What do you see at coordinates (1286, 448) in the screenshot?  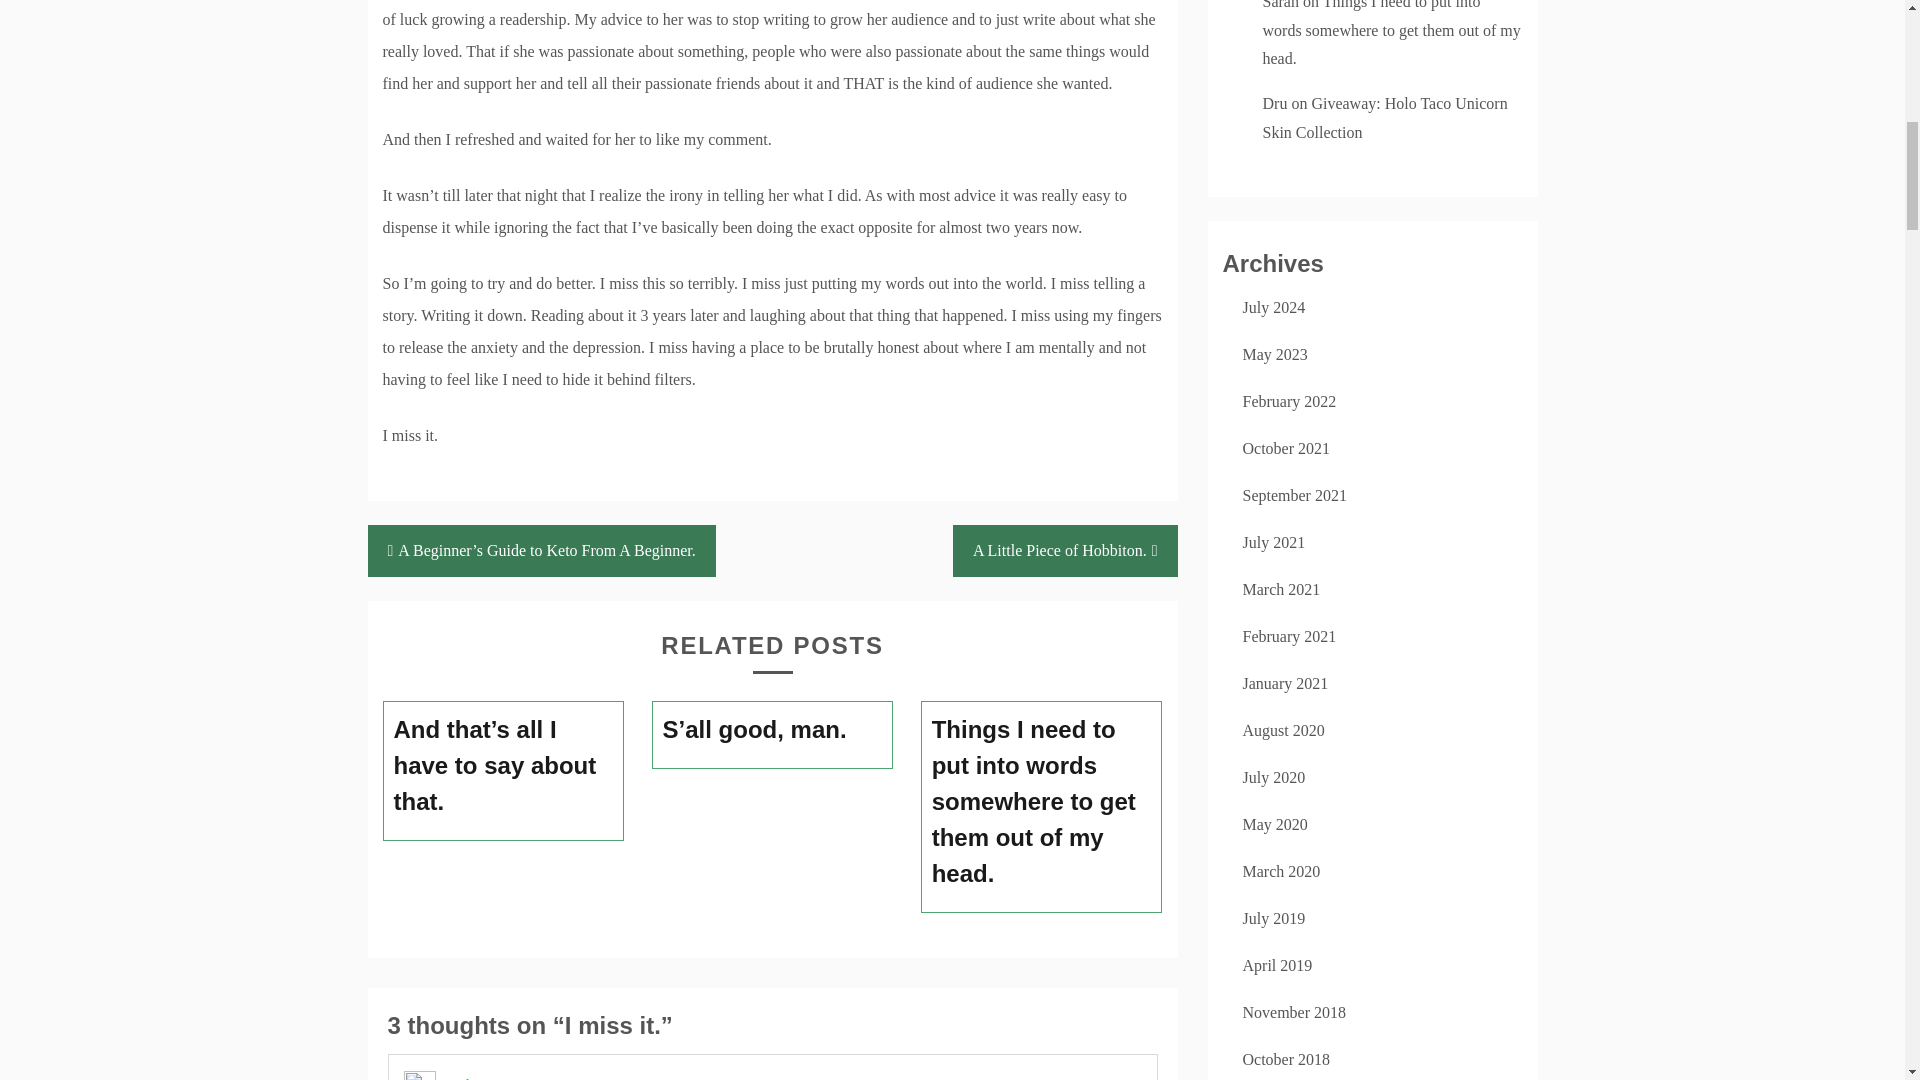 I see `October 2021` at bounding box center [1286, 448].